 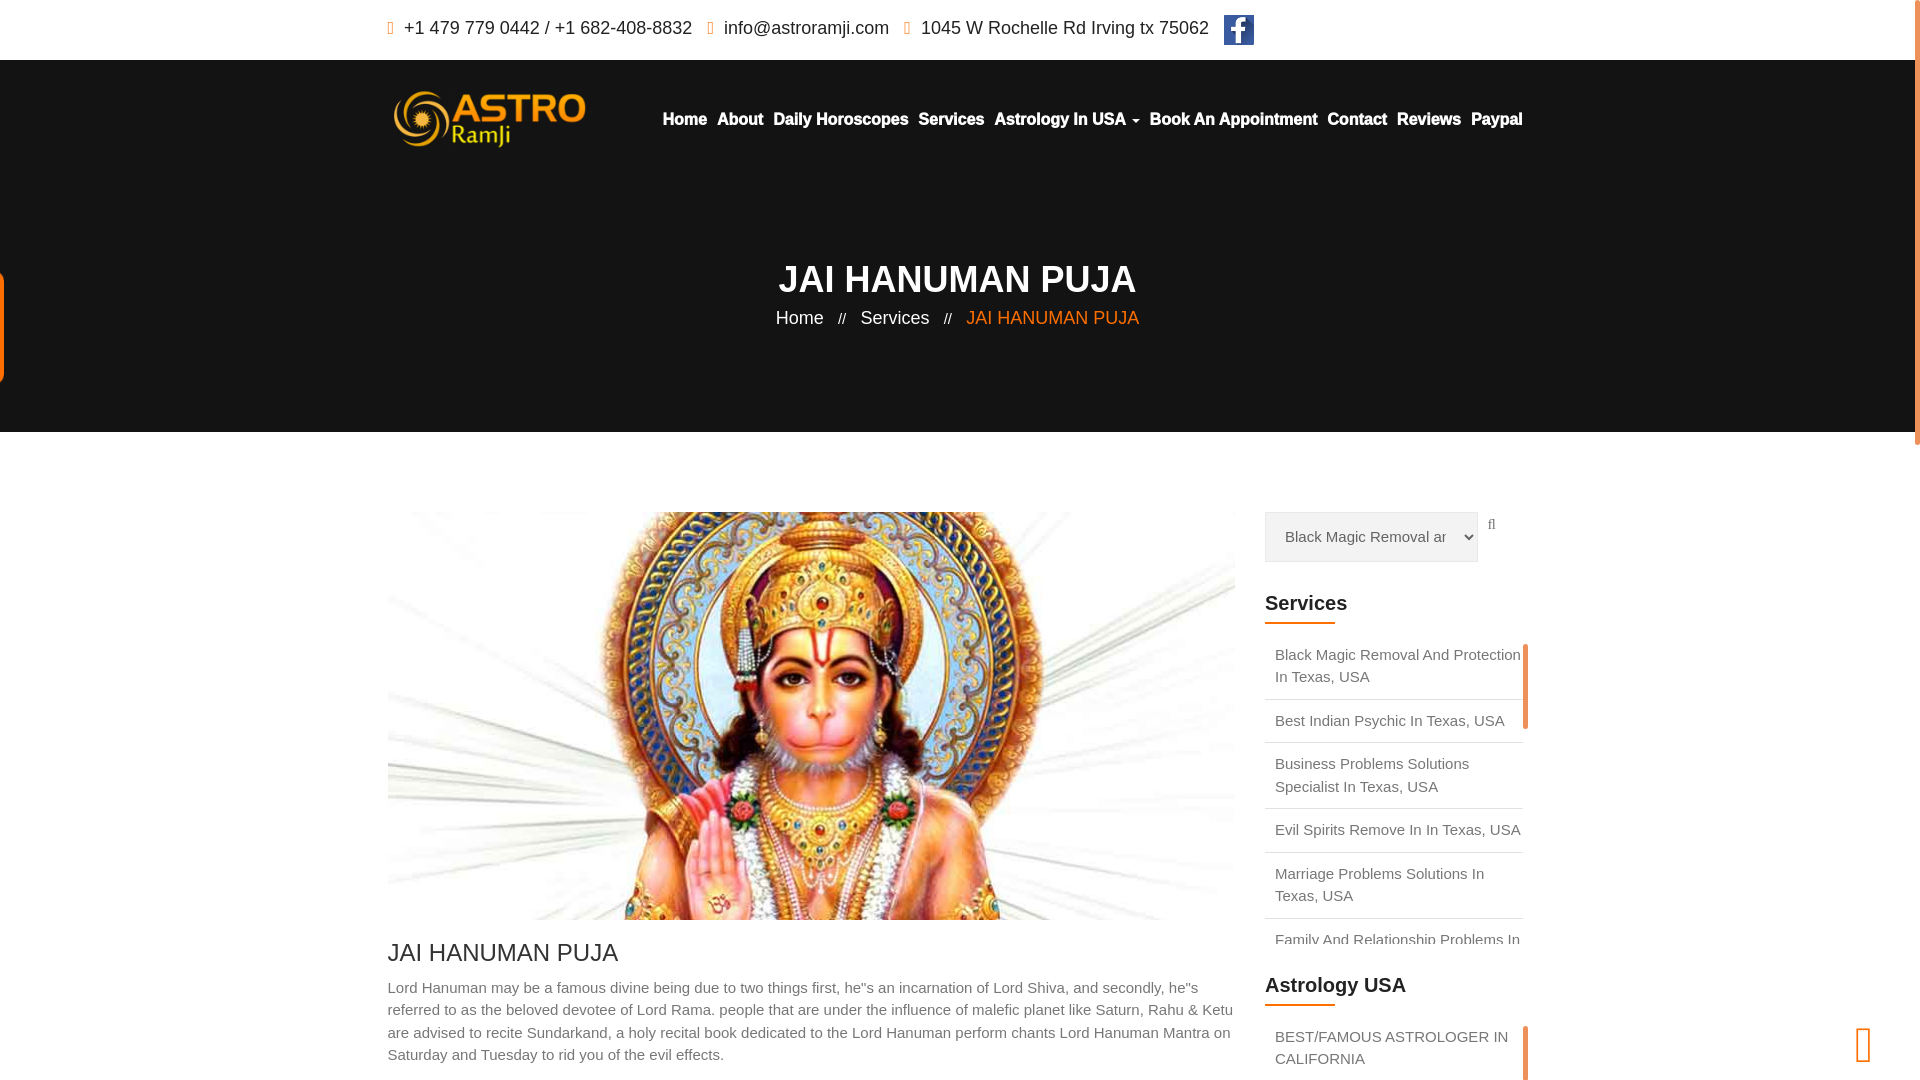 I want to click on Astrology In USA, so click(x=1066, y=120).